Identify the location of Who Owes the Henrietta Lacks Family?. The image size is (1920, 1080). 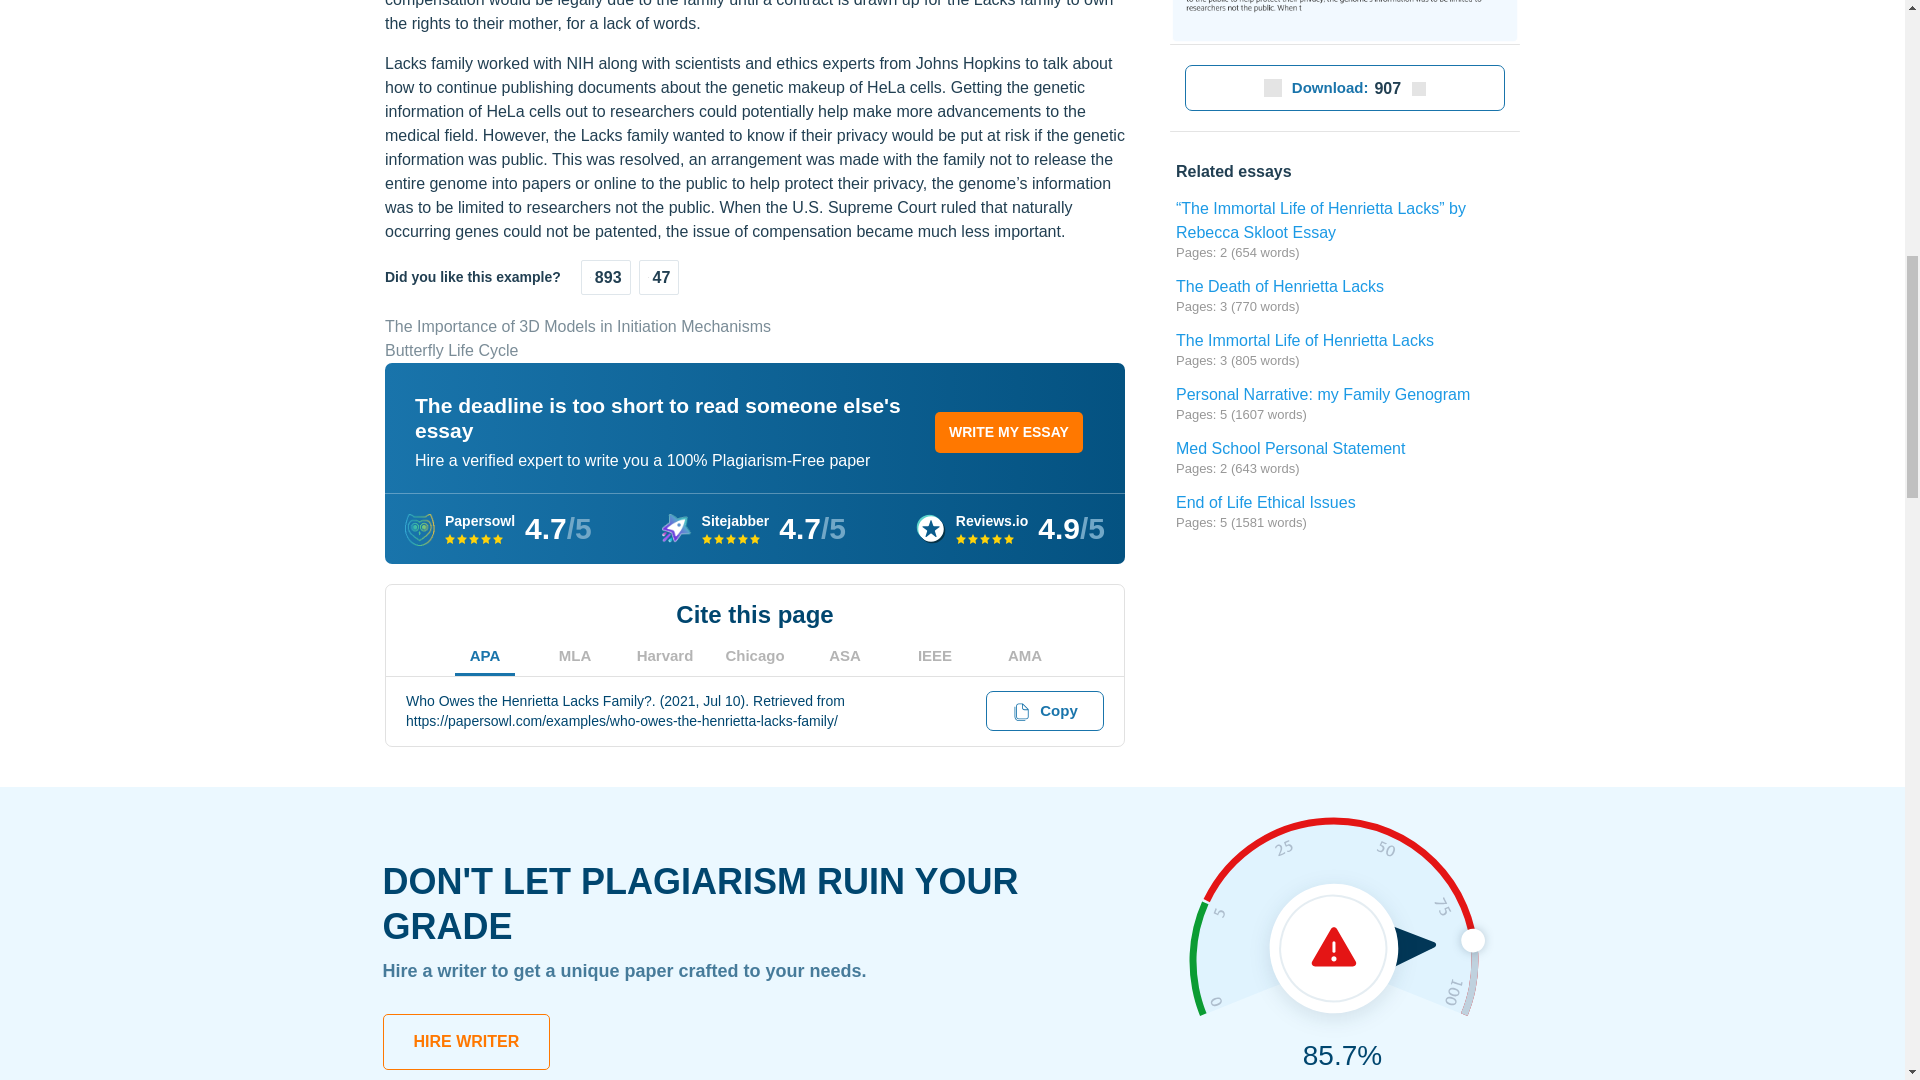
(1344, 22).